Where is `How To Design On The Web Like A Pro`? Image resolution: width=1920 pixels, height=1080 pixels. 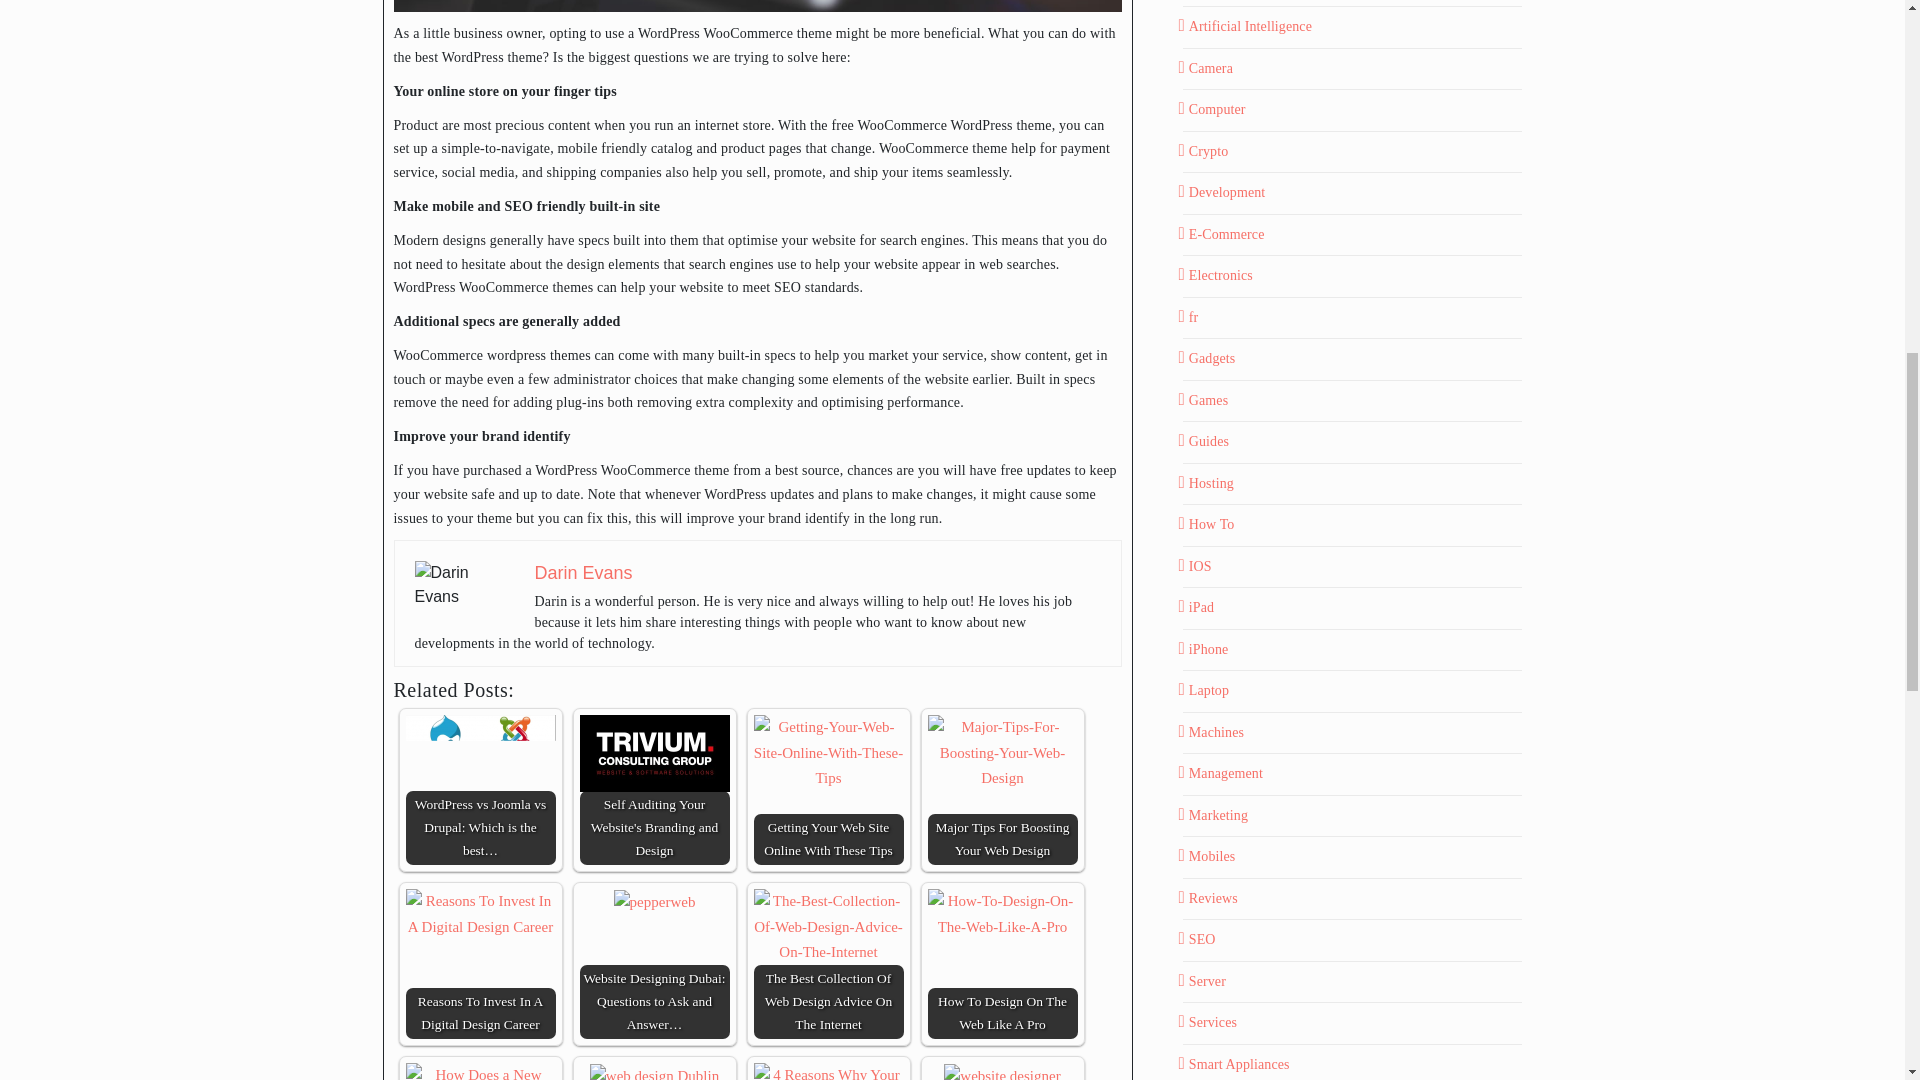 How To Design On The Web Like A Pro is located at coordinates (1002, 914).